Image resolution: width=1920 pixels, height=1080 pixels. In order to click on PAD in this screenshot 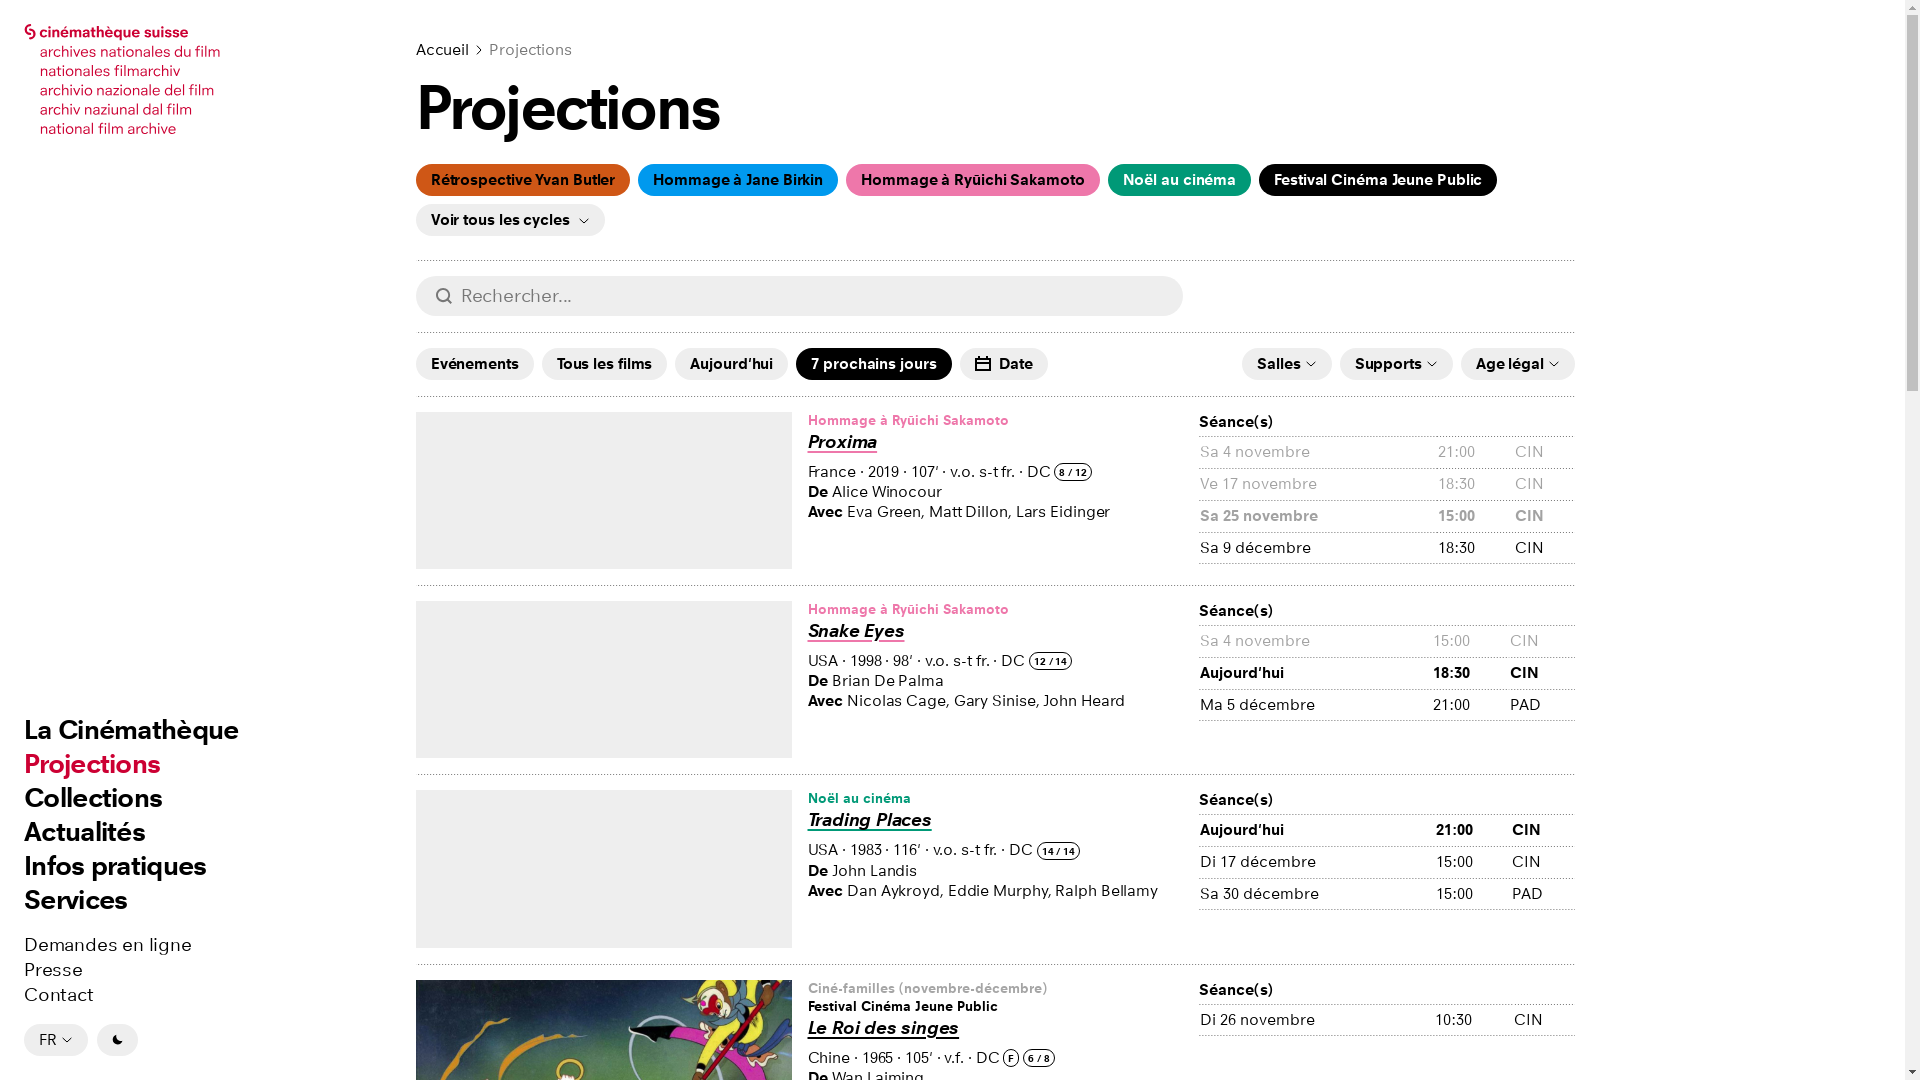, I will do `click(1542, 705)`.